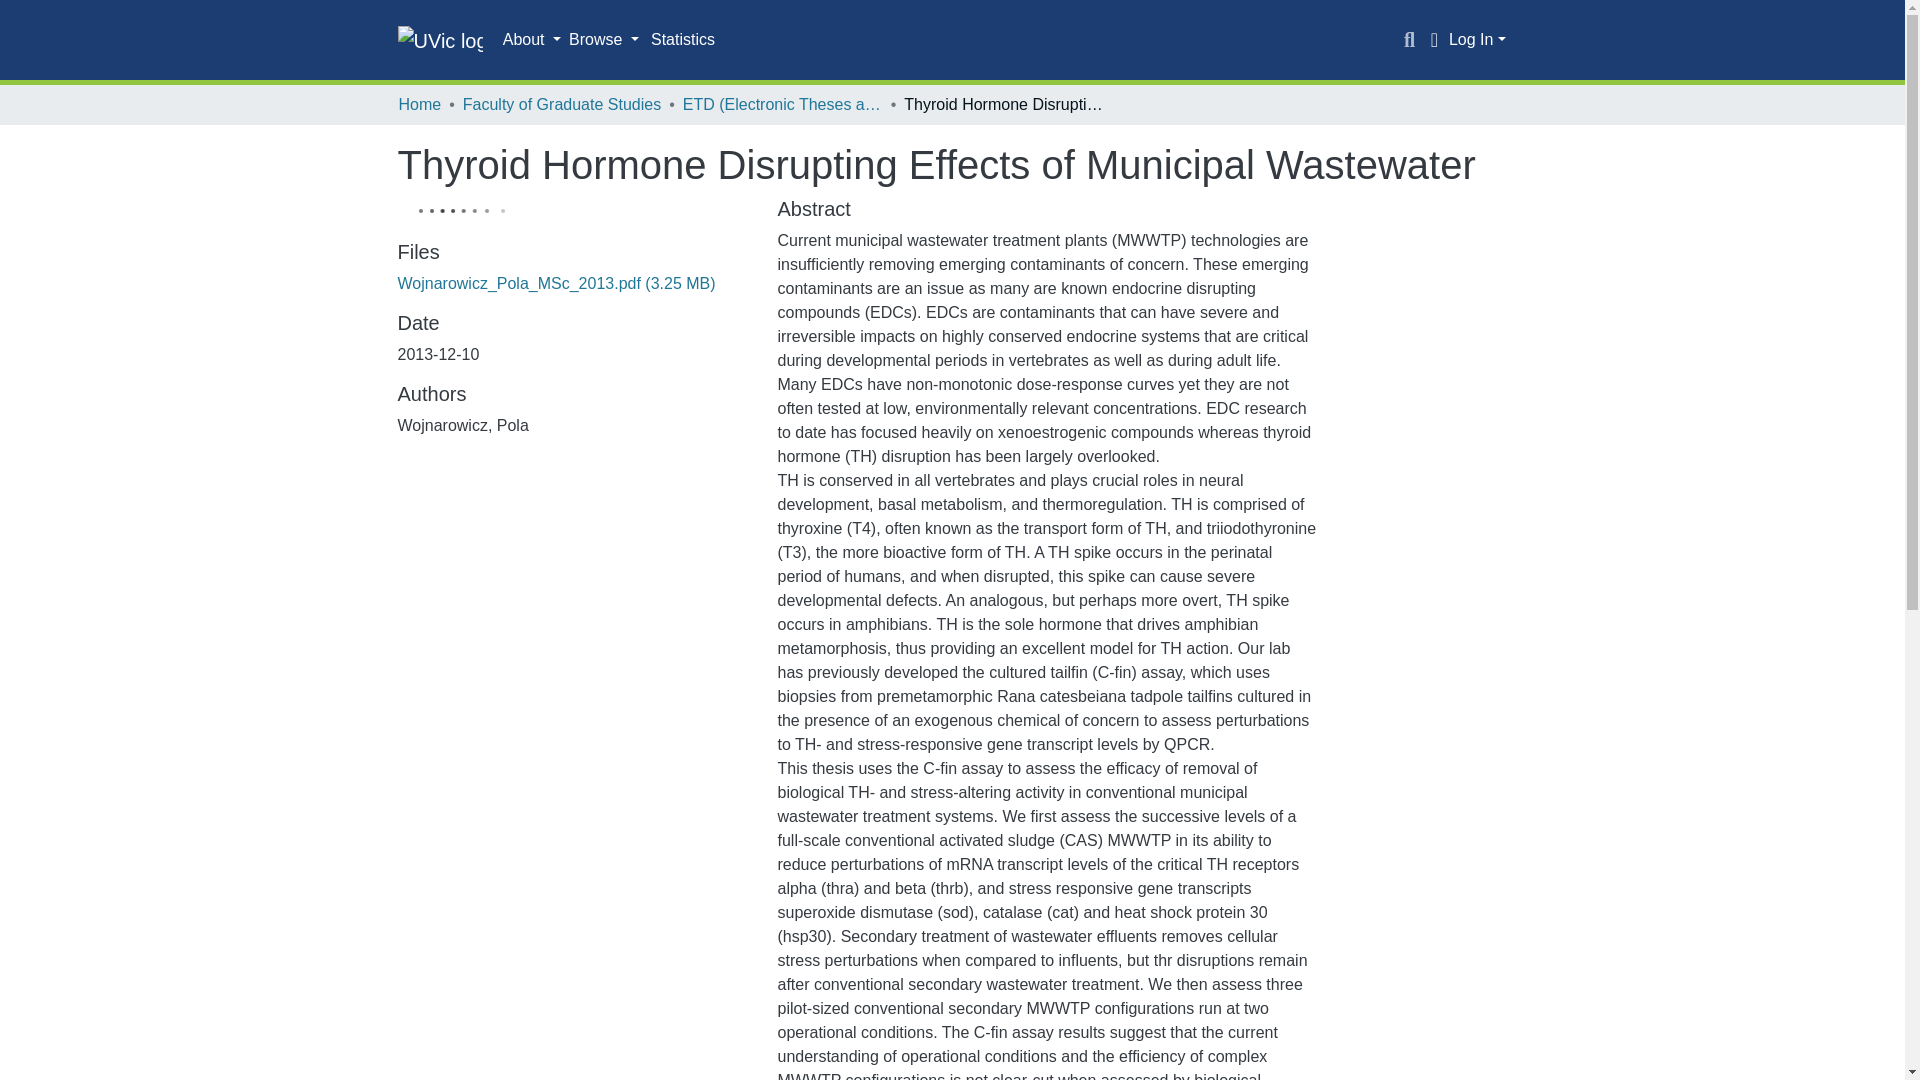 The width and height of the screenshot is (1920, 1080). Describe the element at coordinates (683, 40) in the screenshot. I see `Statistics` at that location.